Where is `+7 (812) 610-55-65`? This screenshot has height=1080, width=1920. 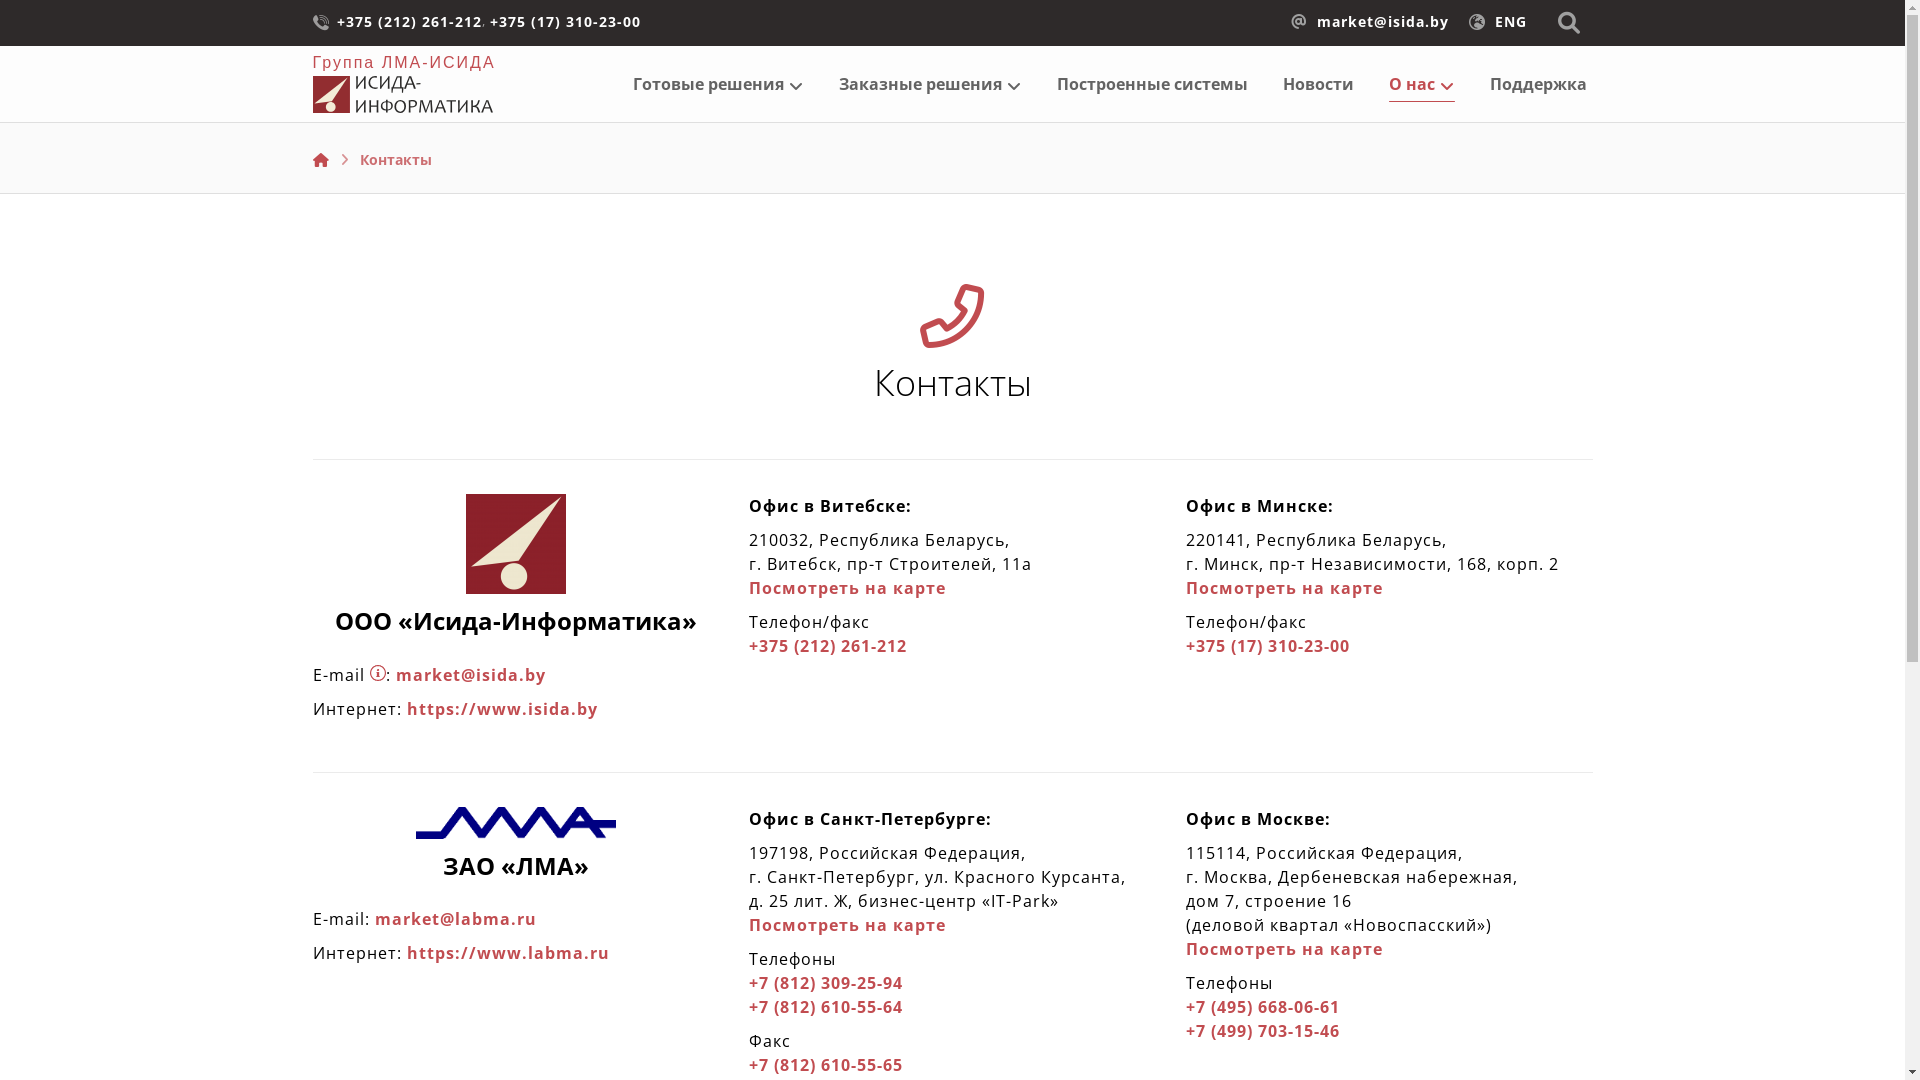 +7 (812) 610-55-65 is located at coordinates (952, 1065).